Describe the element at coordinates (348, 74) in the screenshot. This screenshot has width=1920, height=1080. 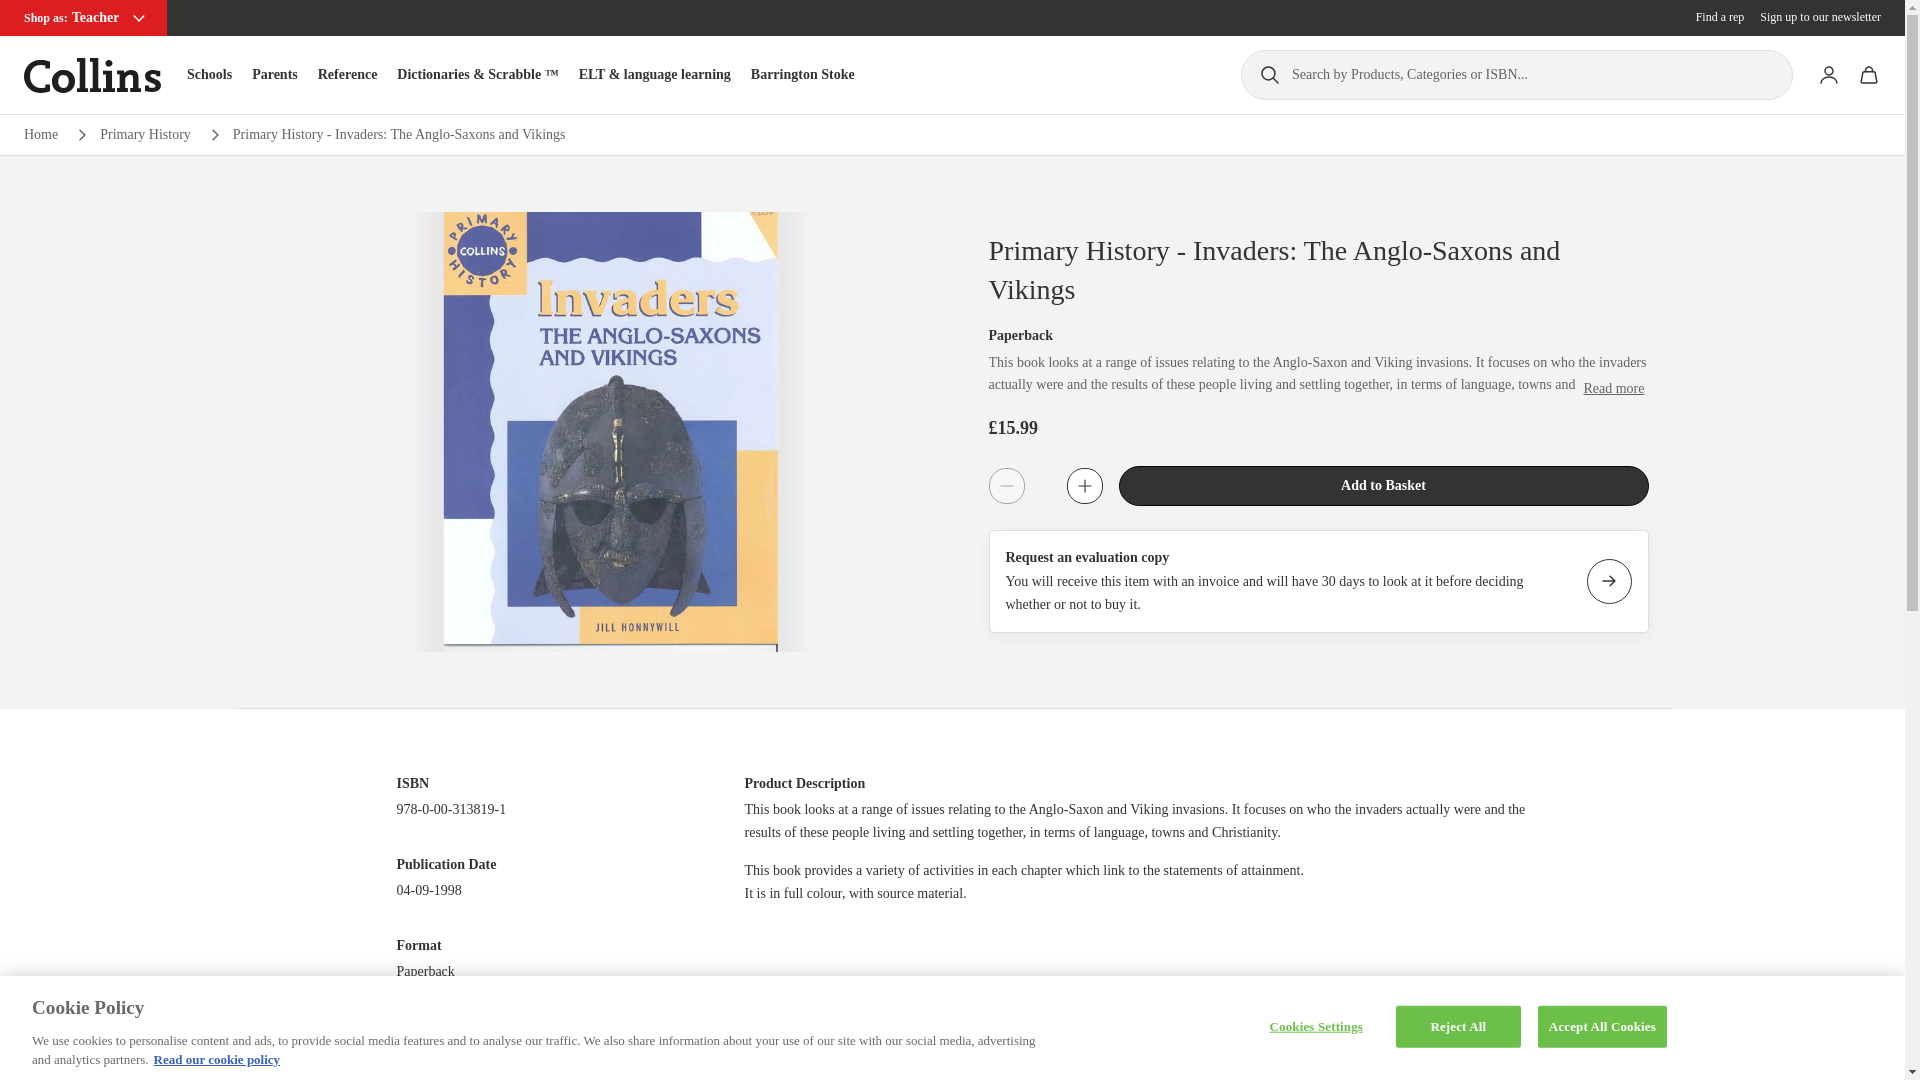
I see `Reference` at that location.